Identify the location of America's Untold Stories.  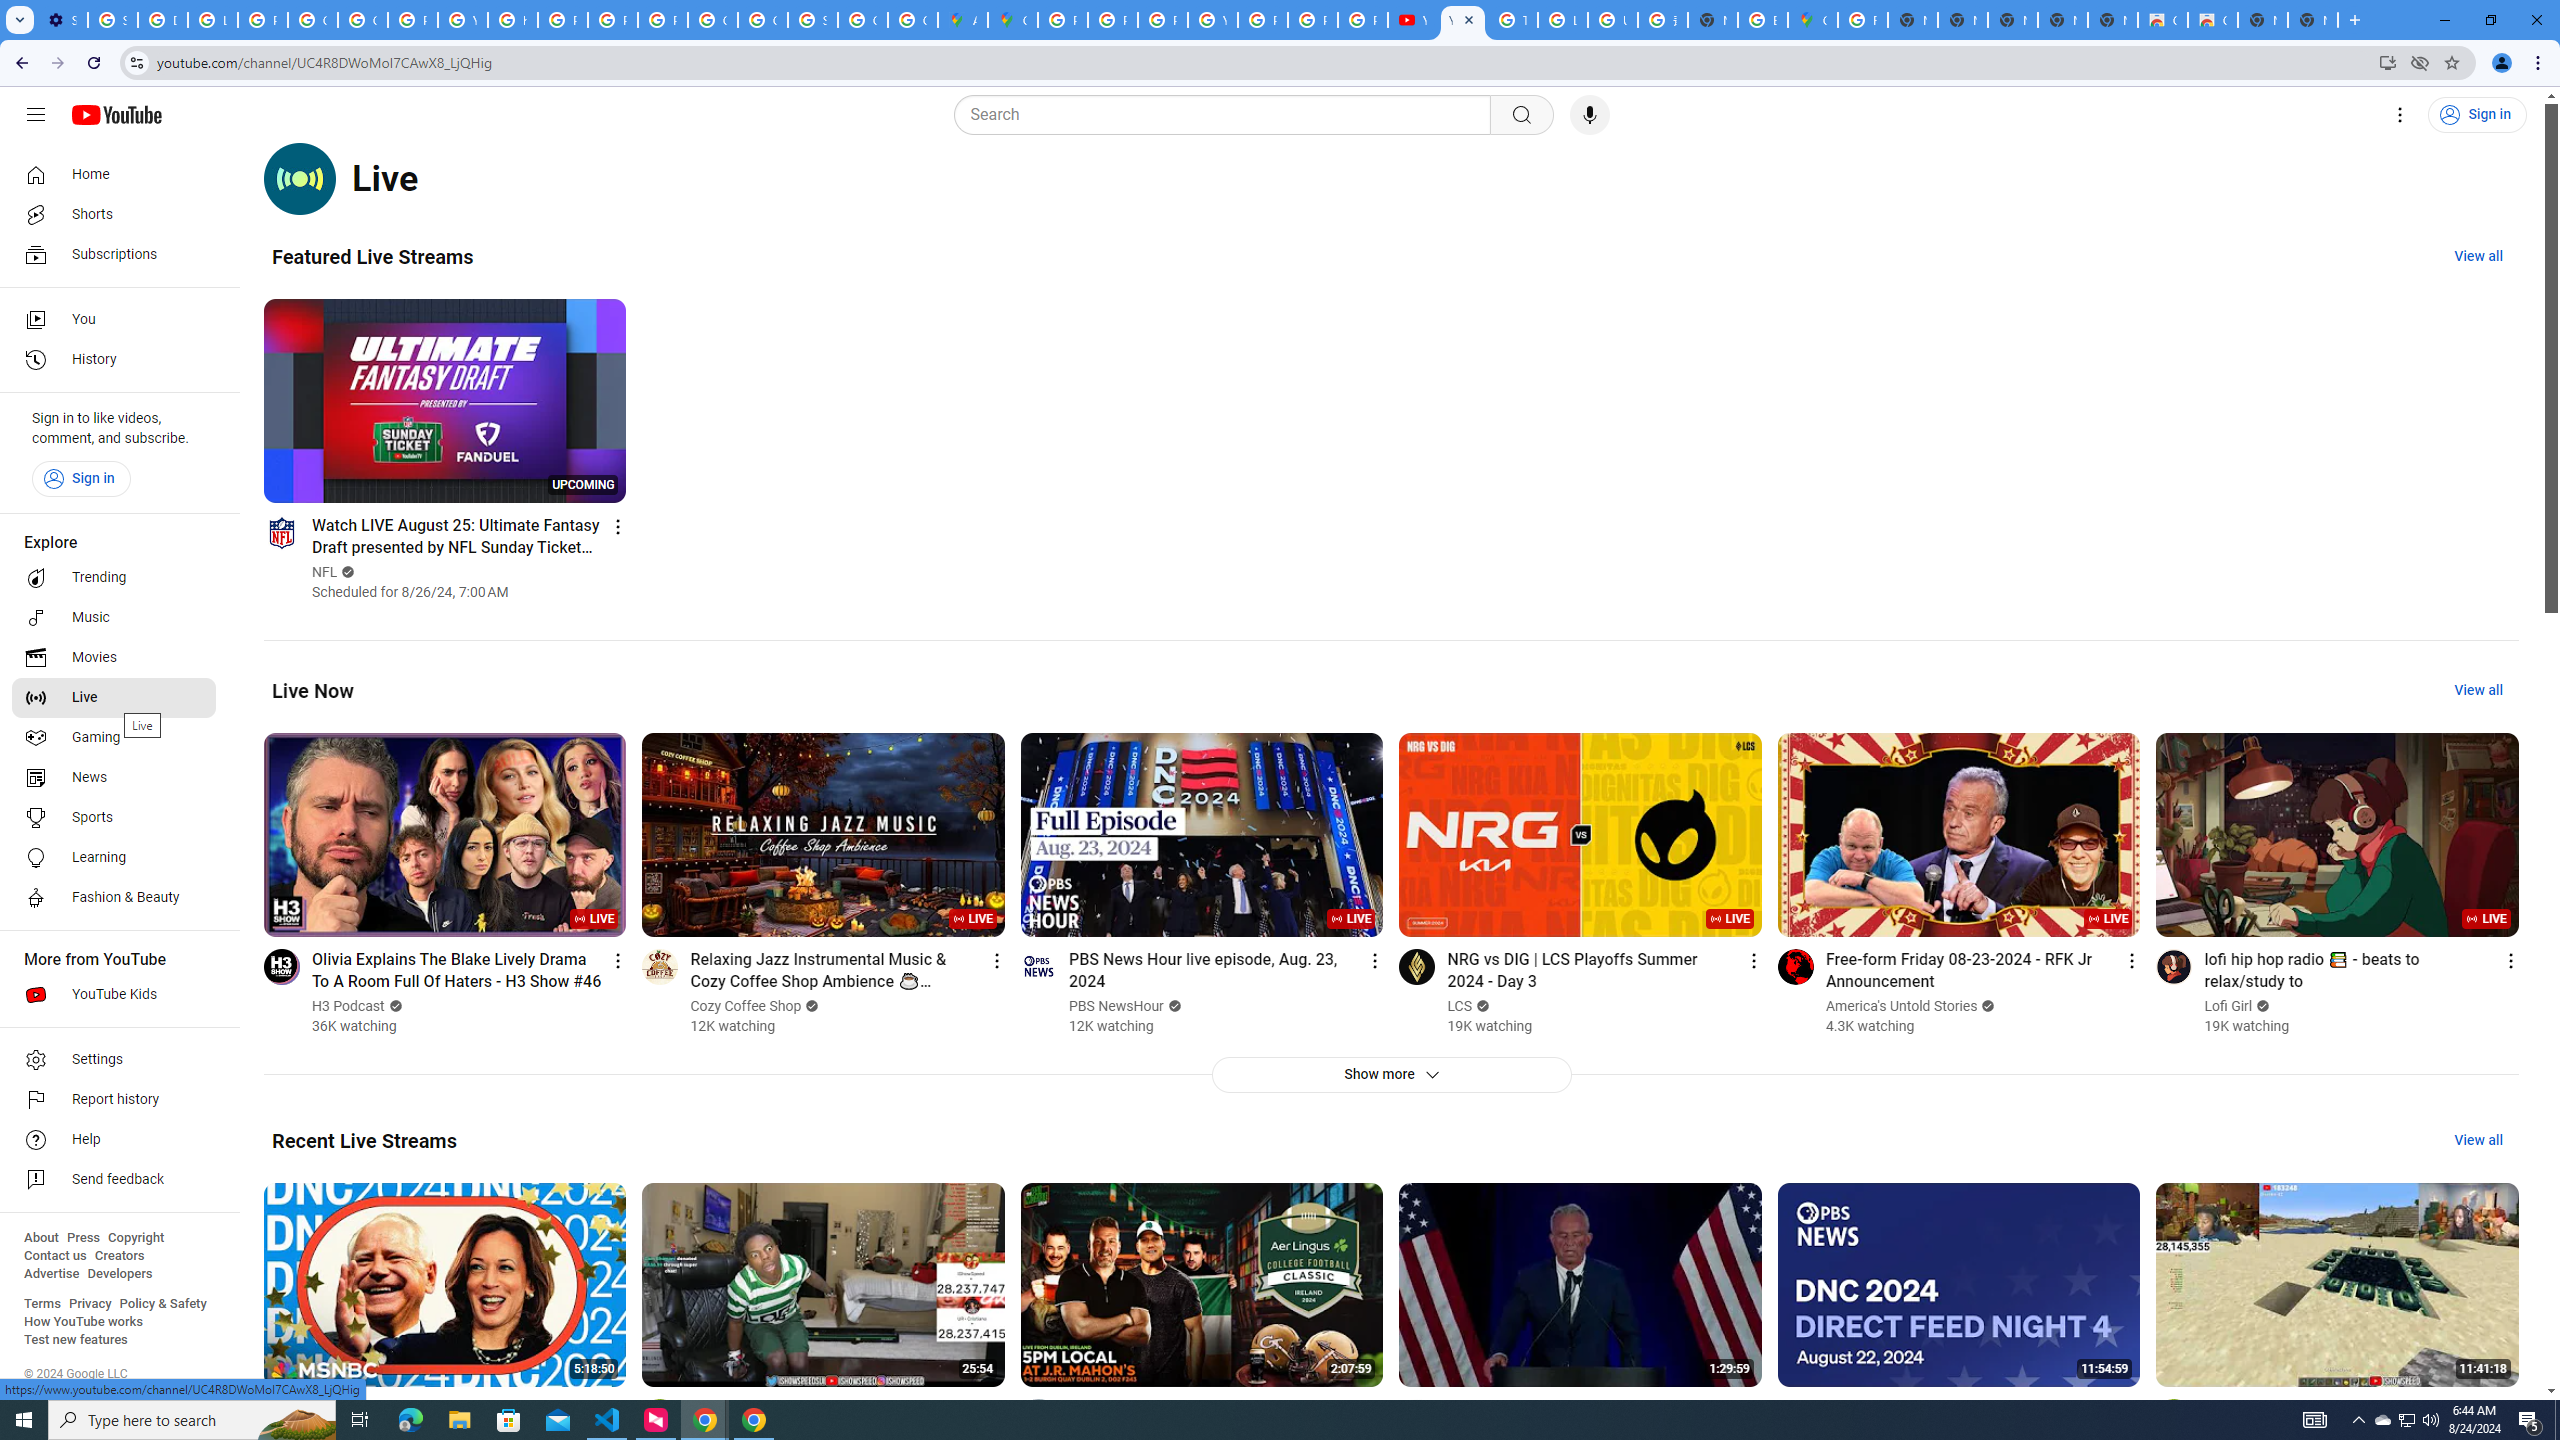
(1902, 1006).